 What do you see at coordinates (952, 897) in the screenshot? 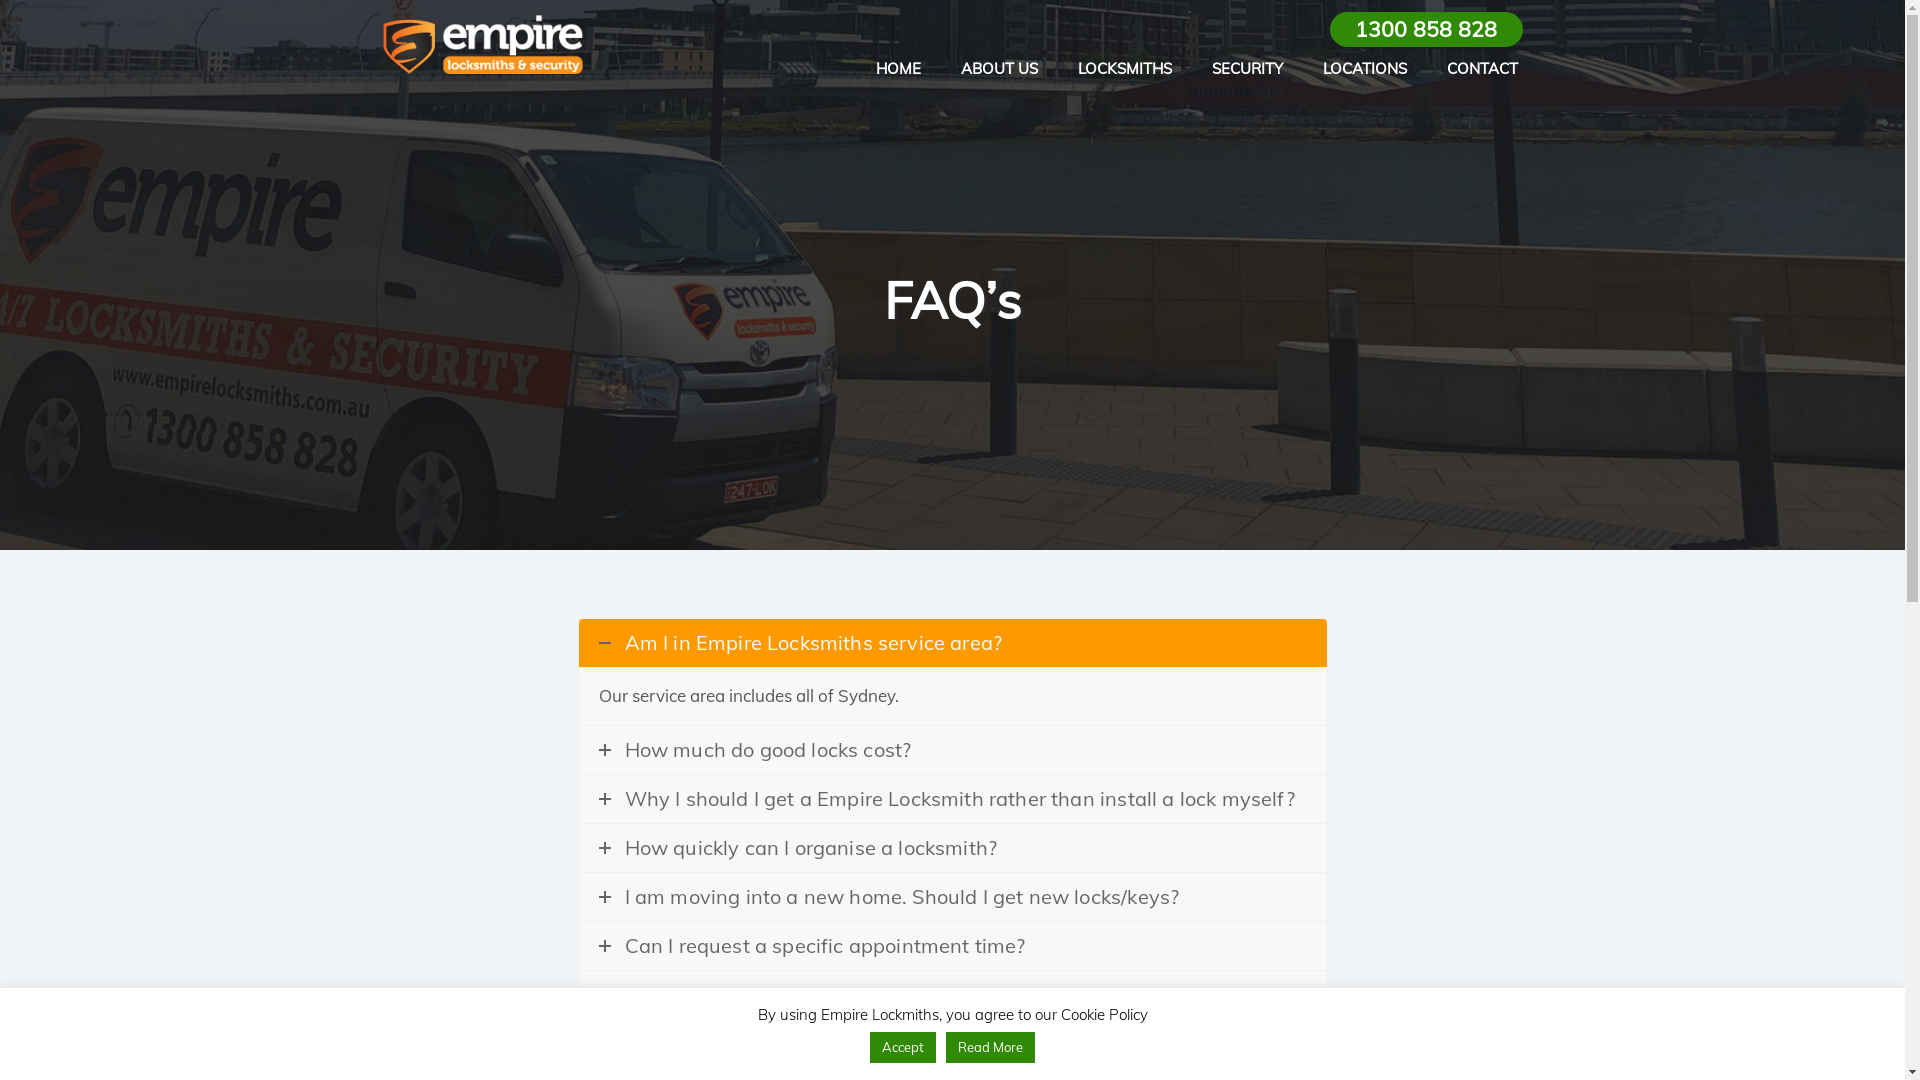
I see `I am moving into a new home. Should I get new locks/keys?` at bounding box center [952, 897].